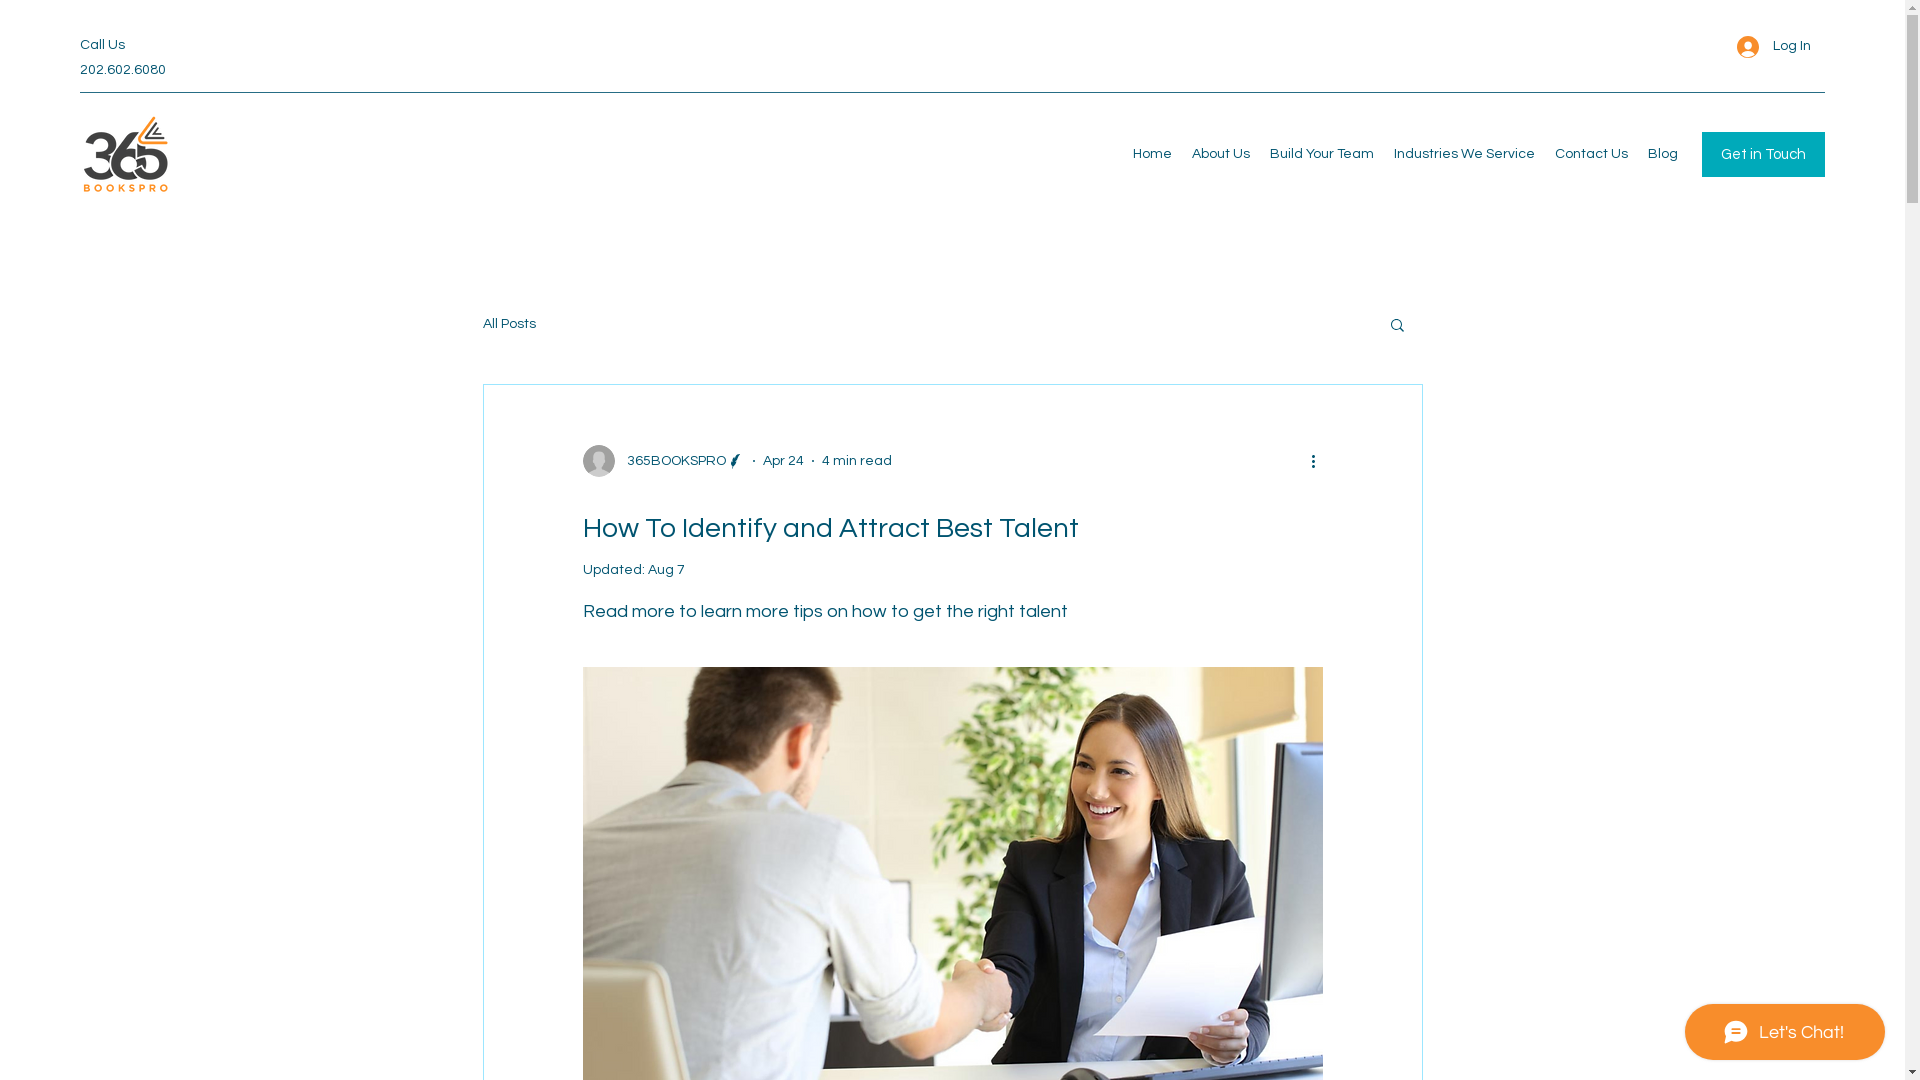 This screenshot has width=1920, height=1080. I want to click on Contact Us, so click(1592, 154).